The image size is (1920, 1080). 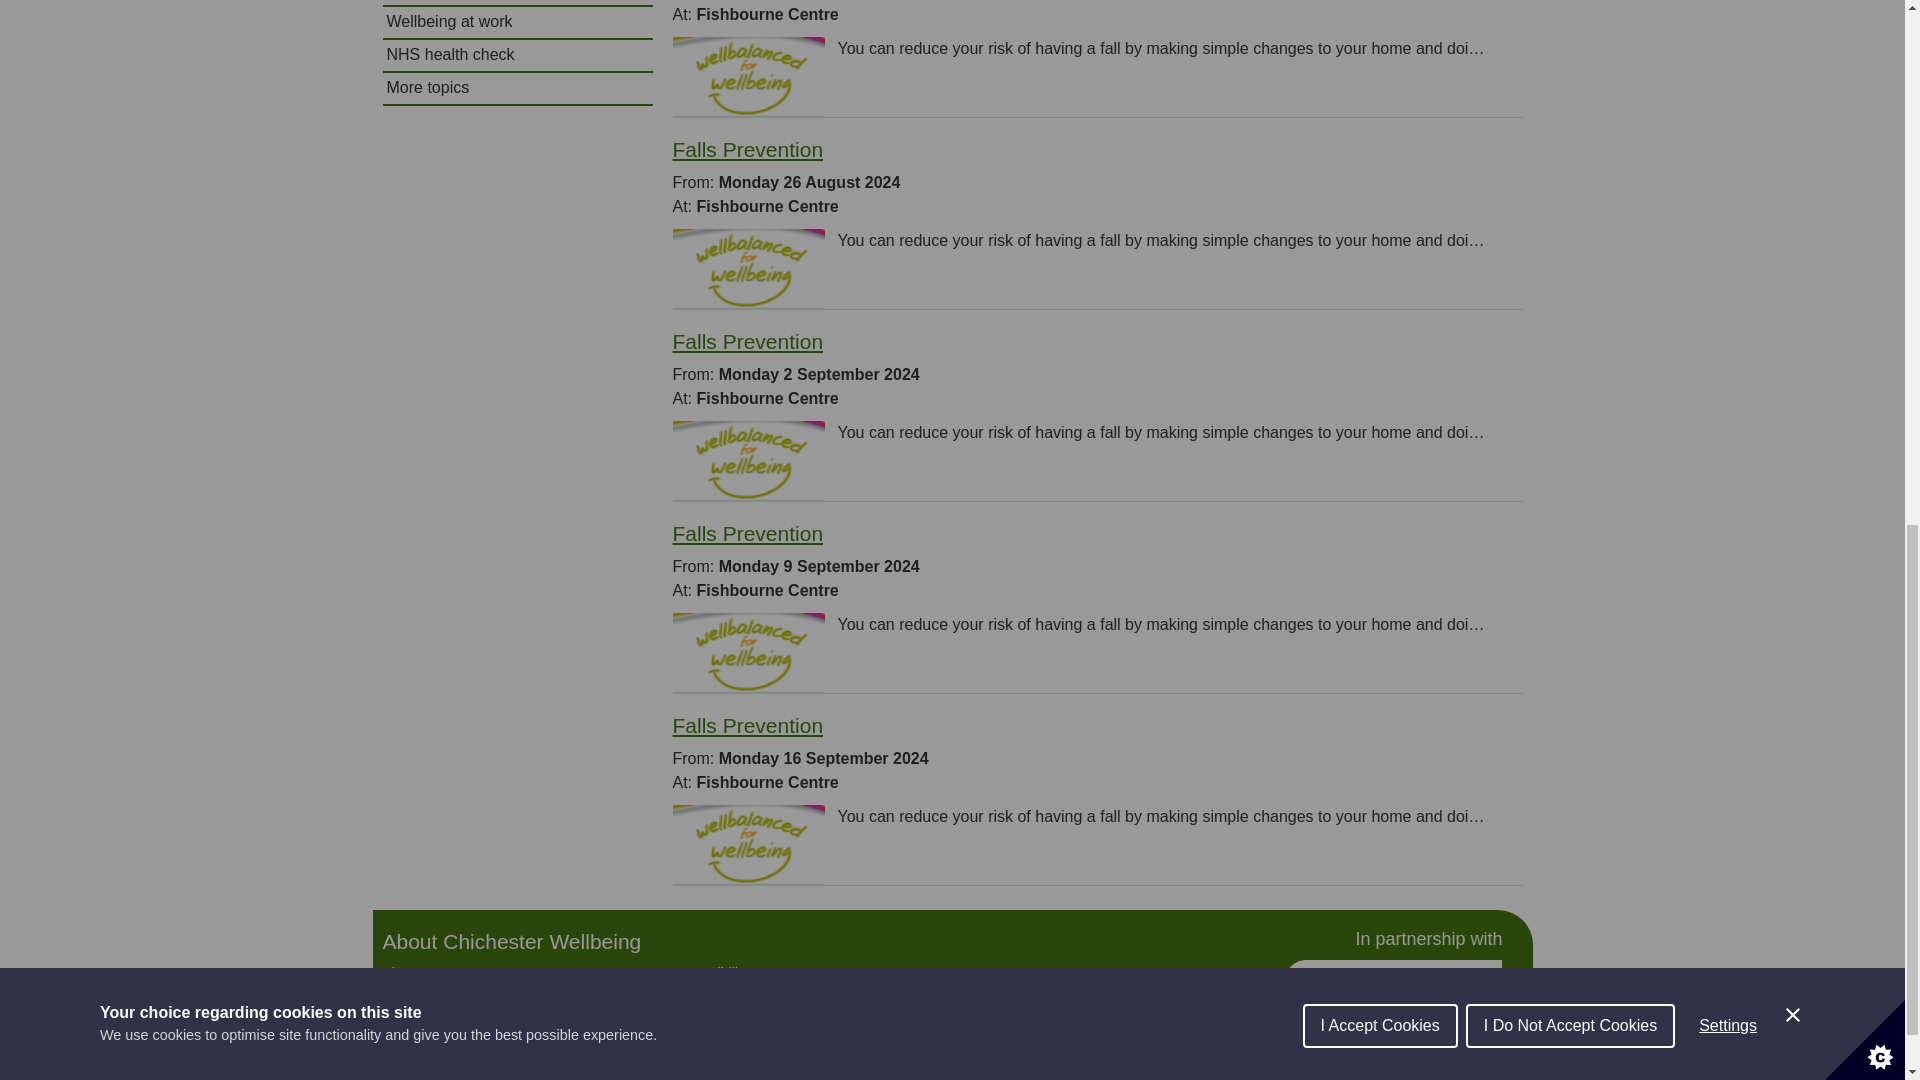 What do you see at coordinates (748, 724) in the screenshot?
I see `Falls Prevention` at bounding box center [748, 724].